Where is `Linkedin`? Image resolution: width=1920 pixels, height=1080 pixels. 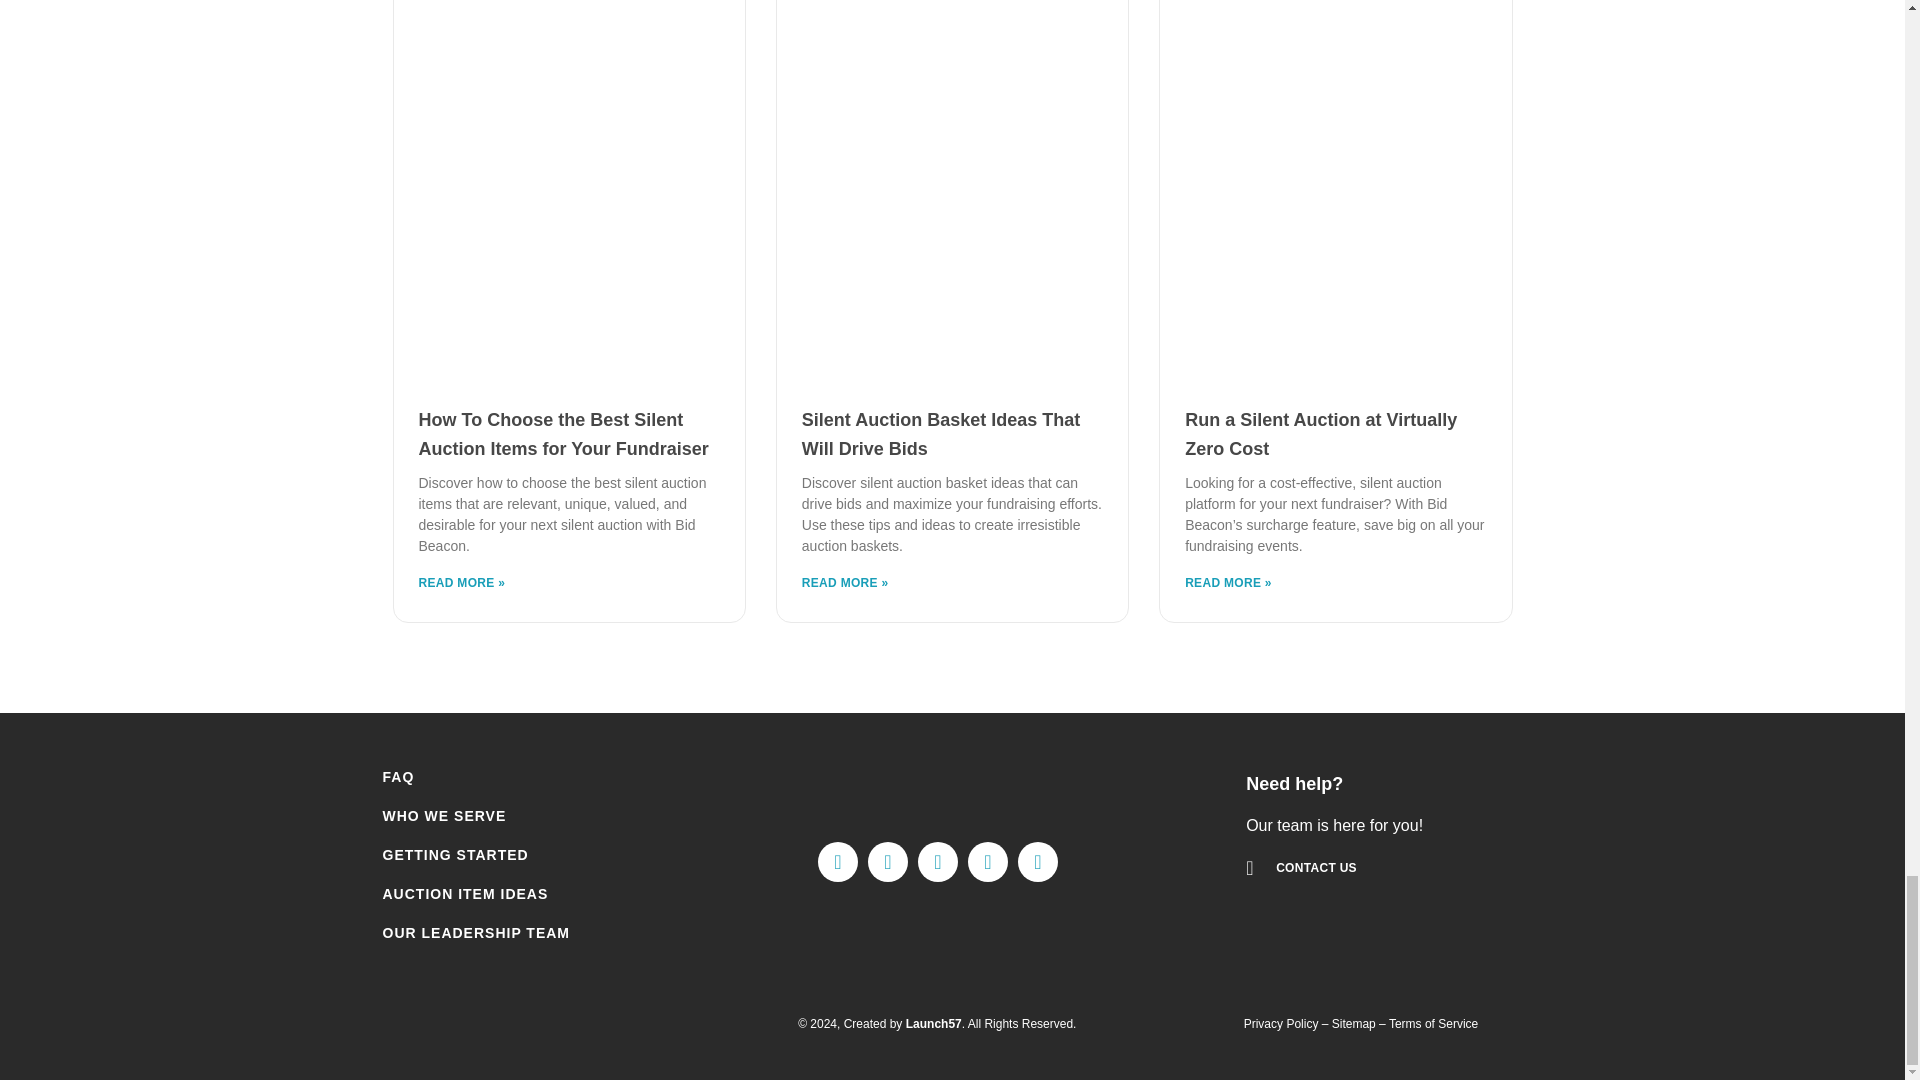 Linkedin is located at coordinates (938, 862).